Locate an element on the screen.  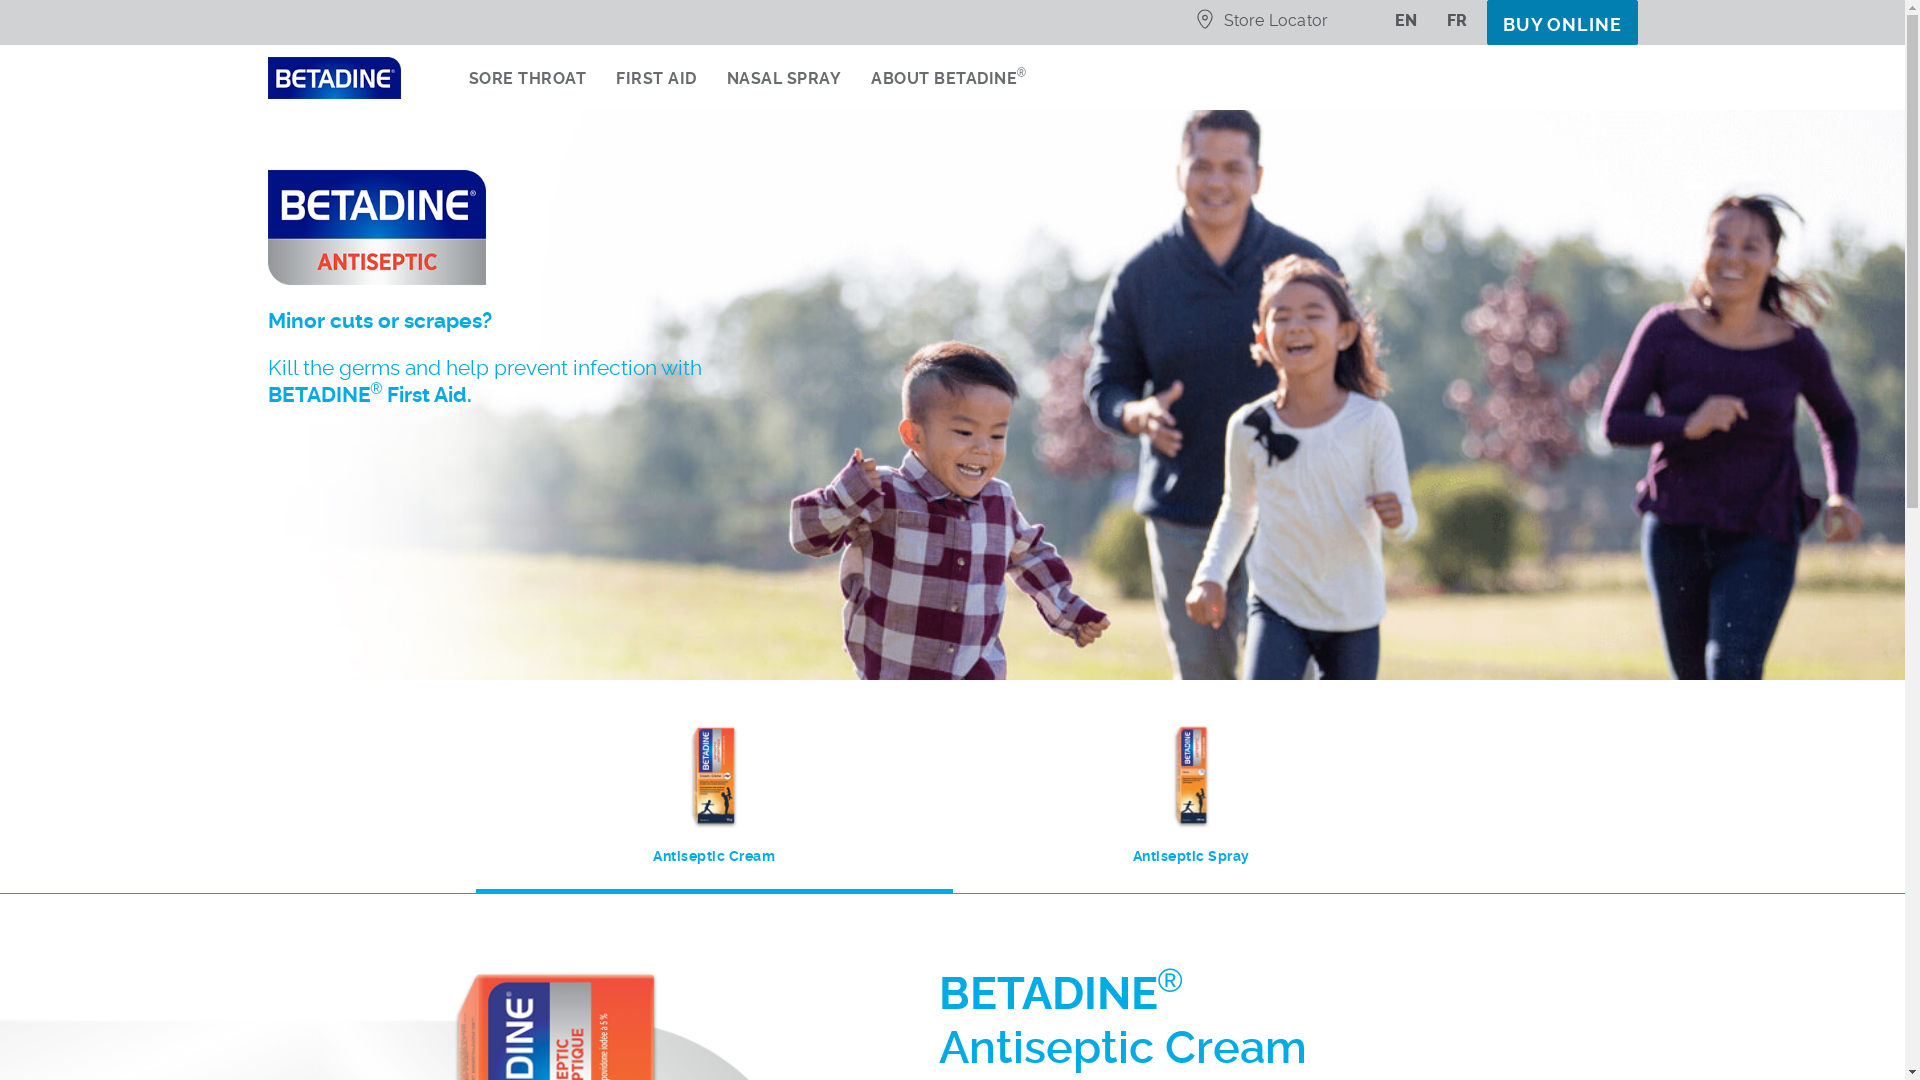
BUY ONLINE is located at coordinates (1552, 22).